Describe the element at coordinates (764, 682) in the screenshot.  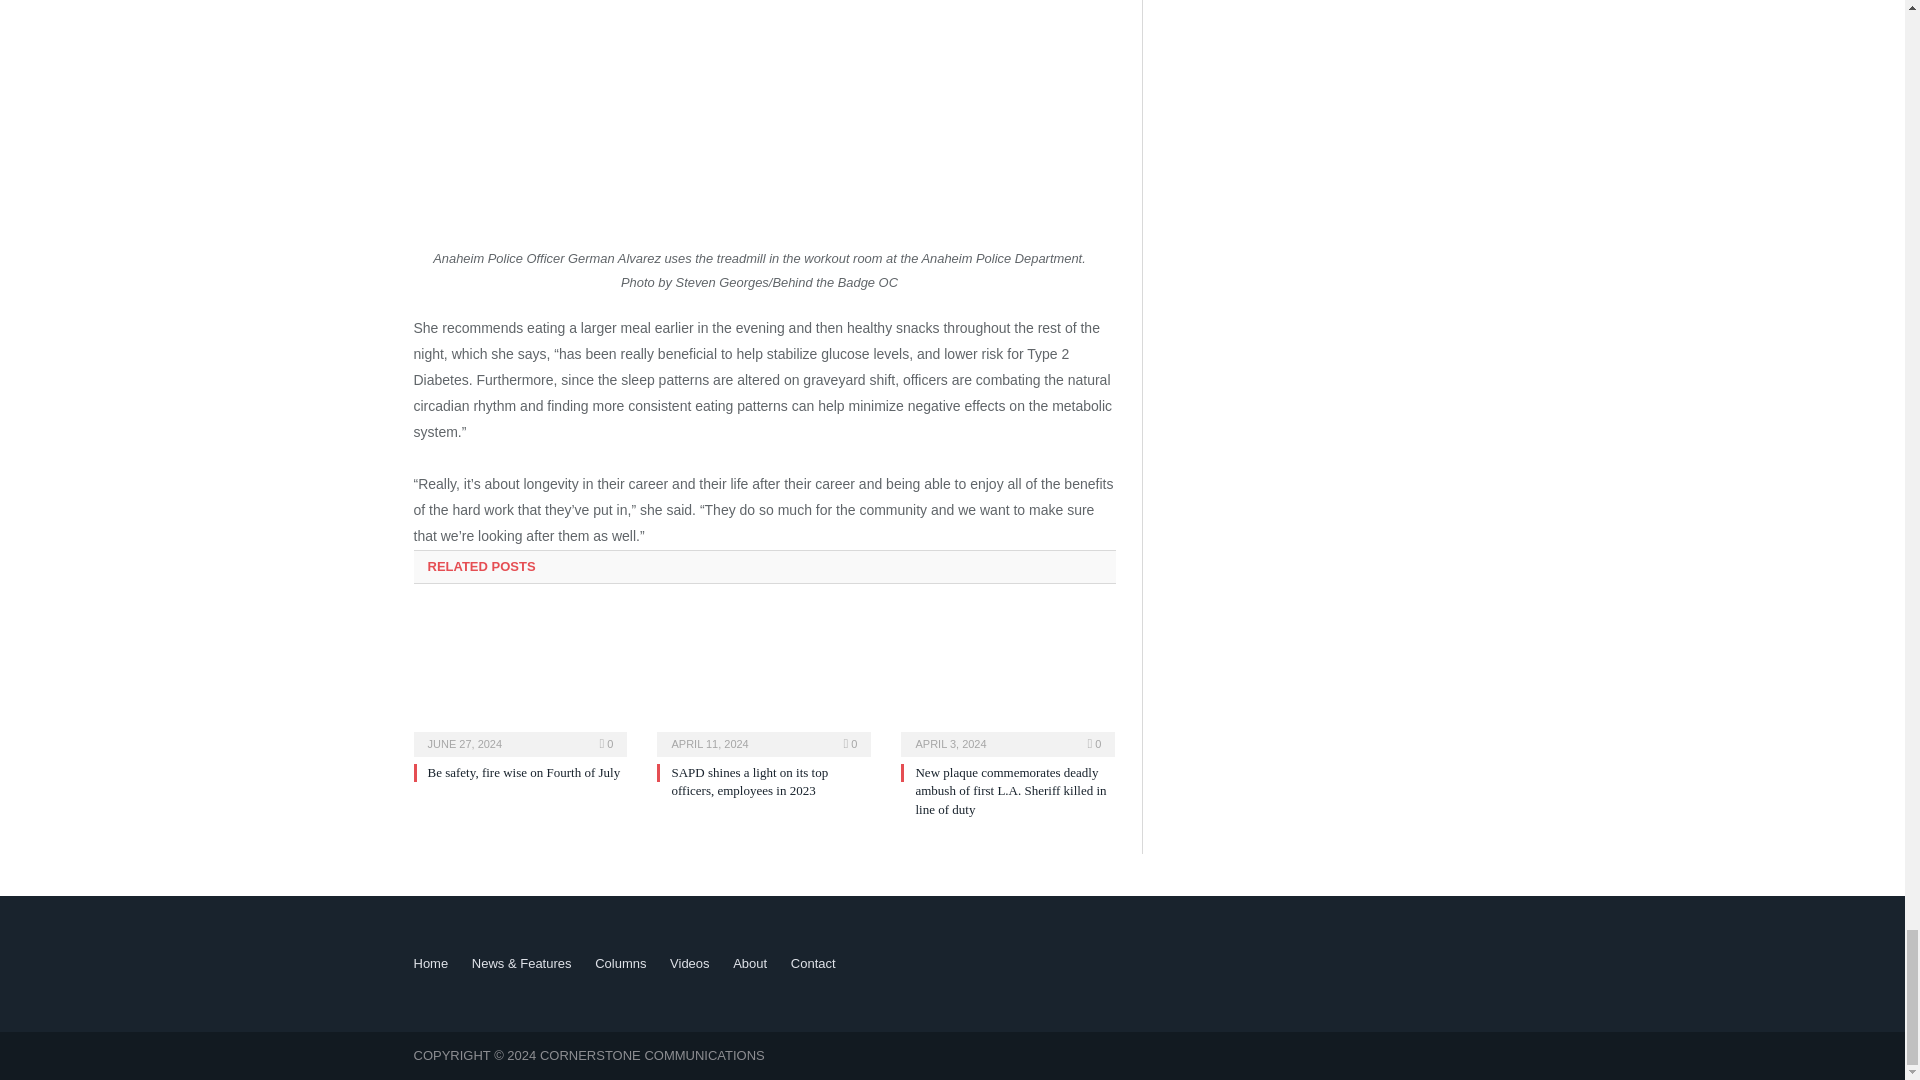
I see `SAPD shines a light on its top officers, employees in 2023` at that location.